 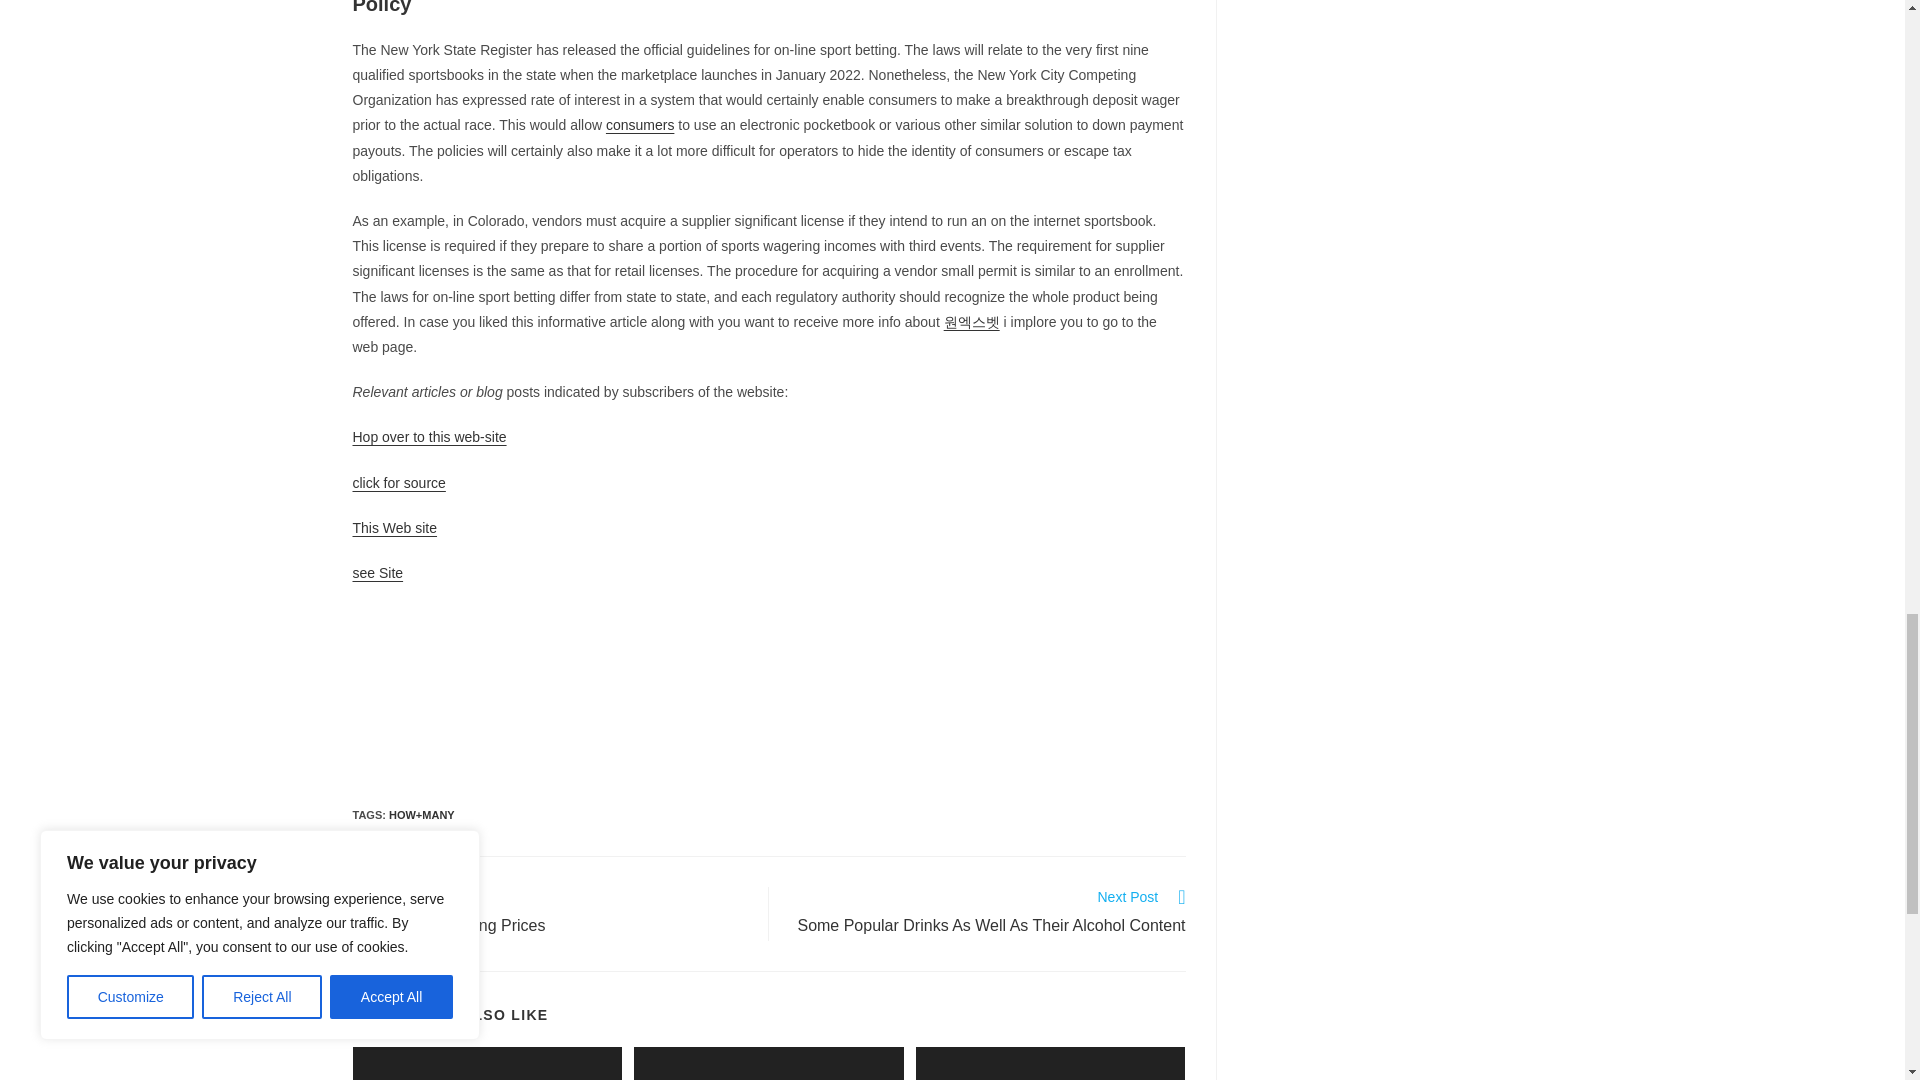 What do you see at coordinates (394, 527) in the screenshot?
I see `see Site` at bounding box center [394, 527].